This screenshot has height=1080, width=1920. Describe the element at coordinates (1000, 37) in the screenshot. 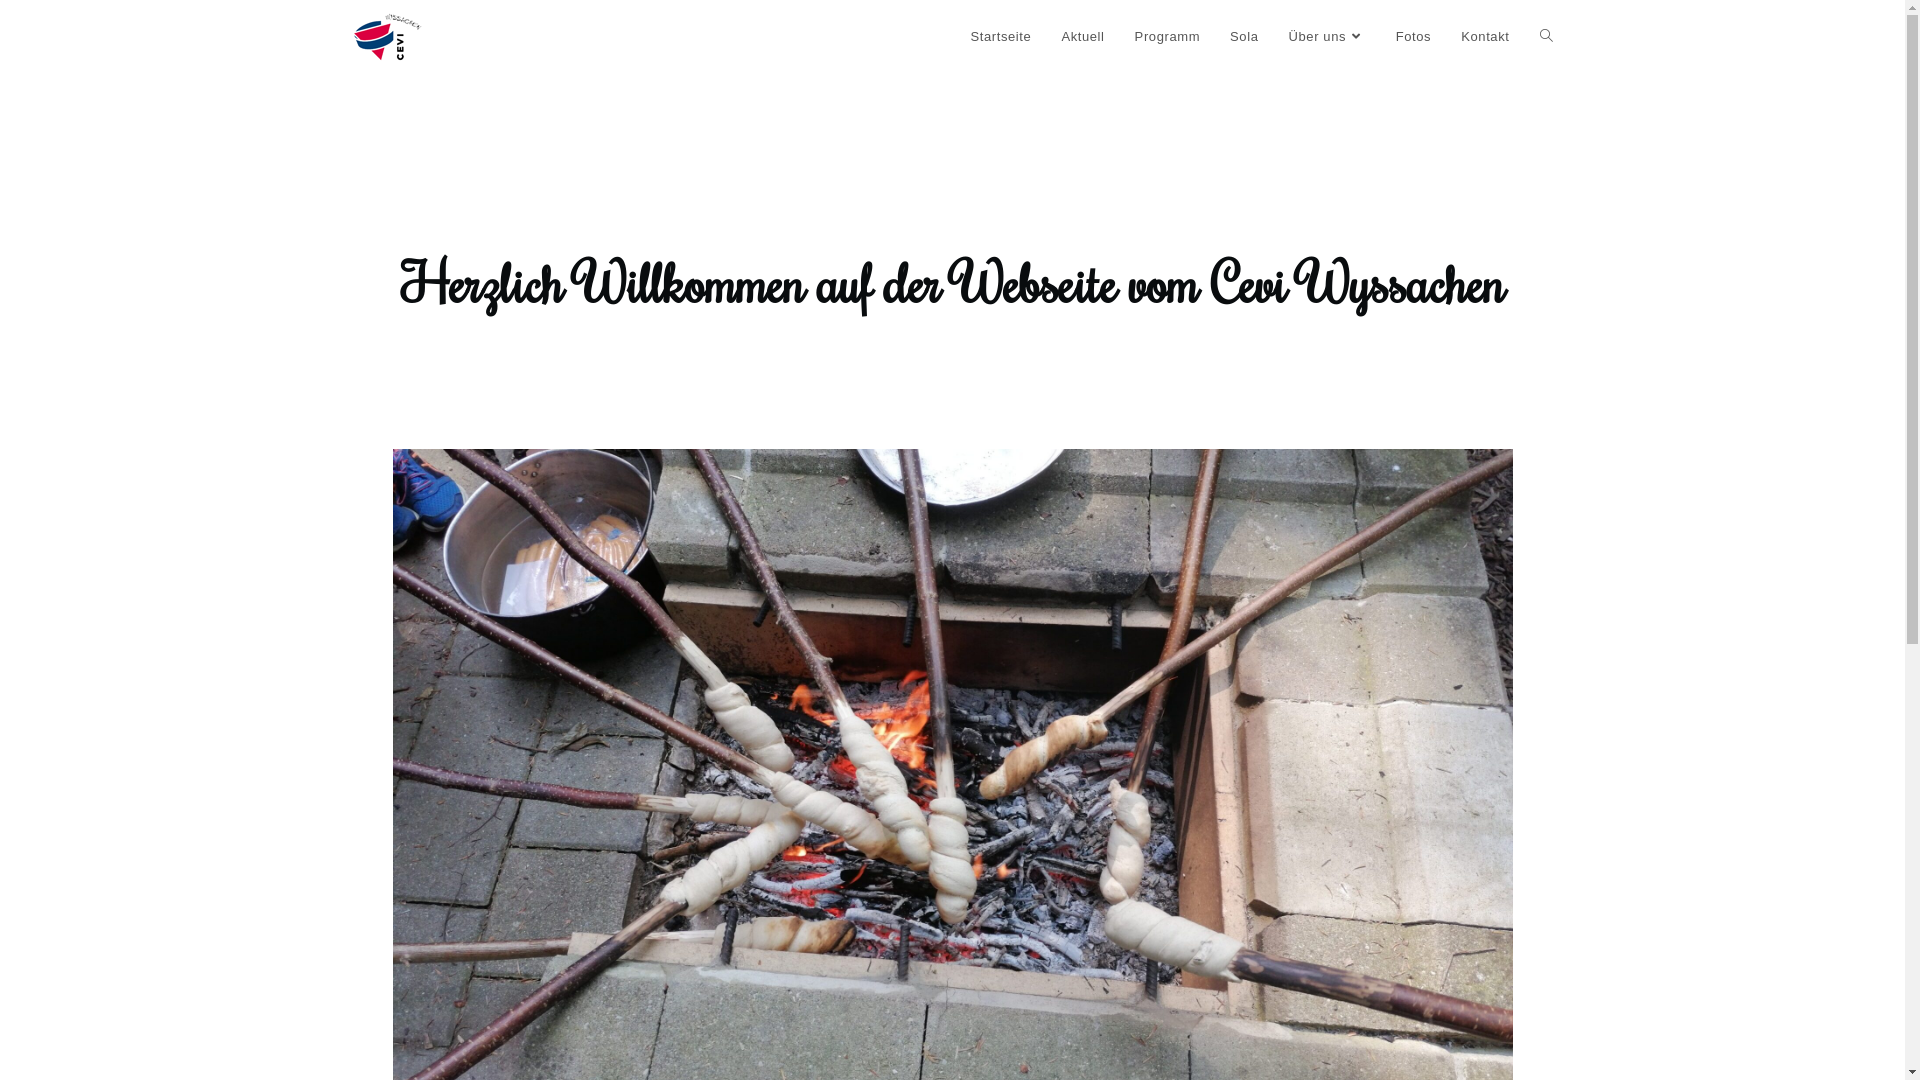

I see `Startseite` at that location.